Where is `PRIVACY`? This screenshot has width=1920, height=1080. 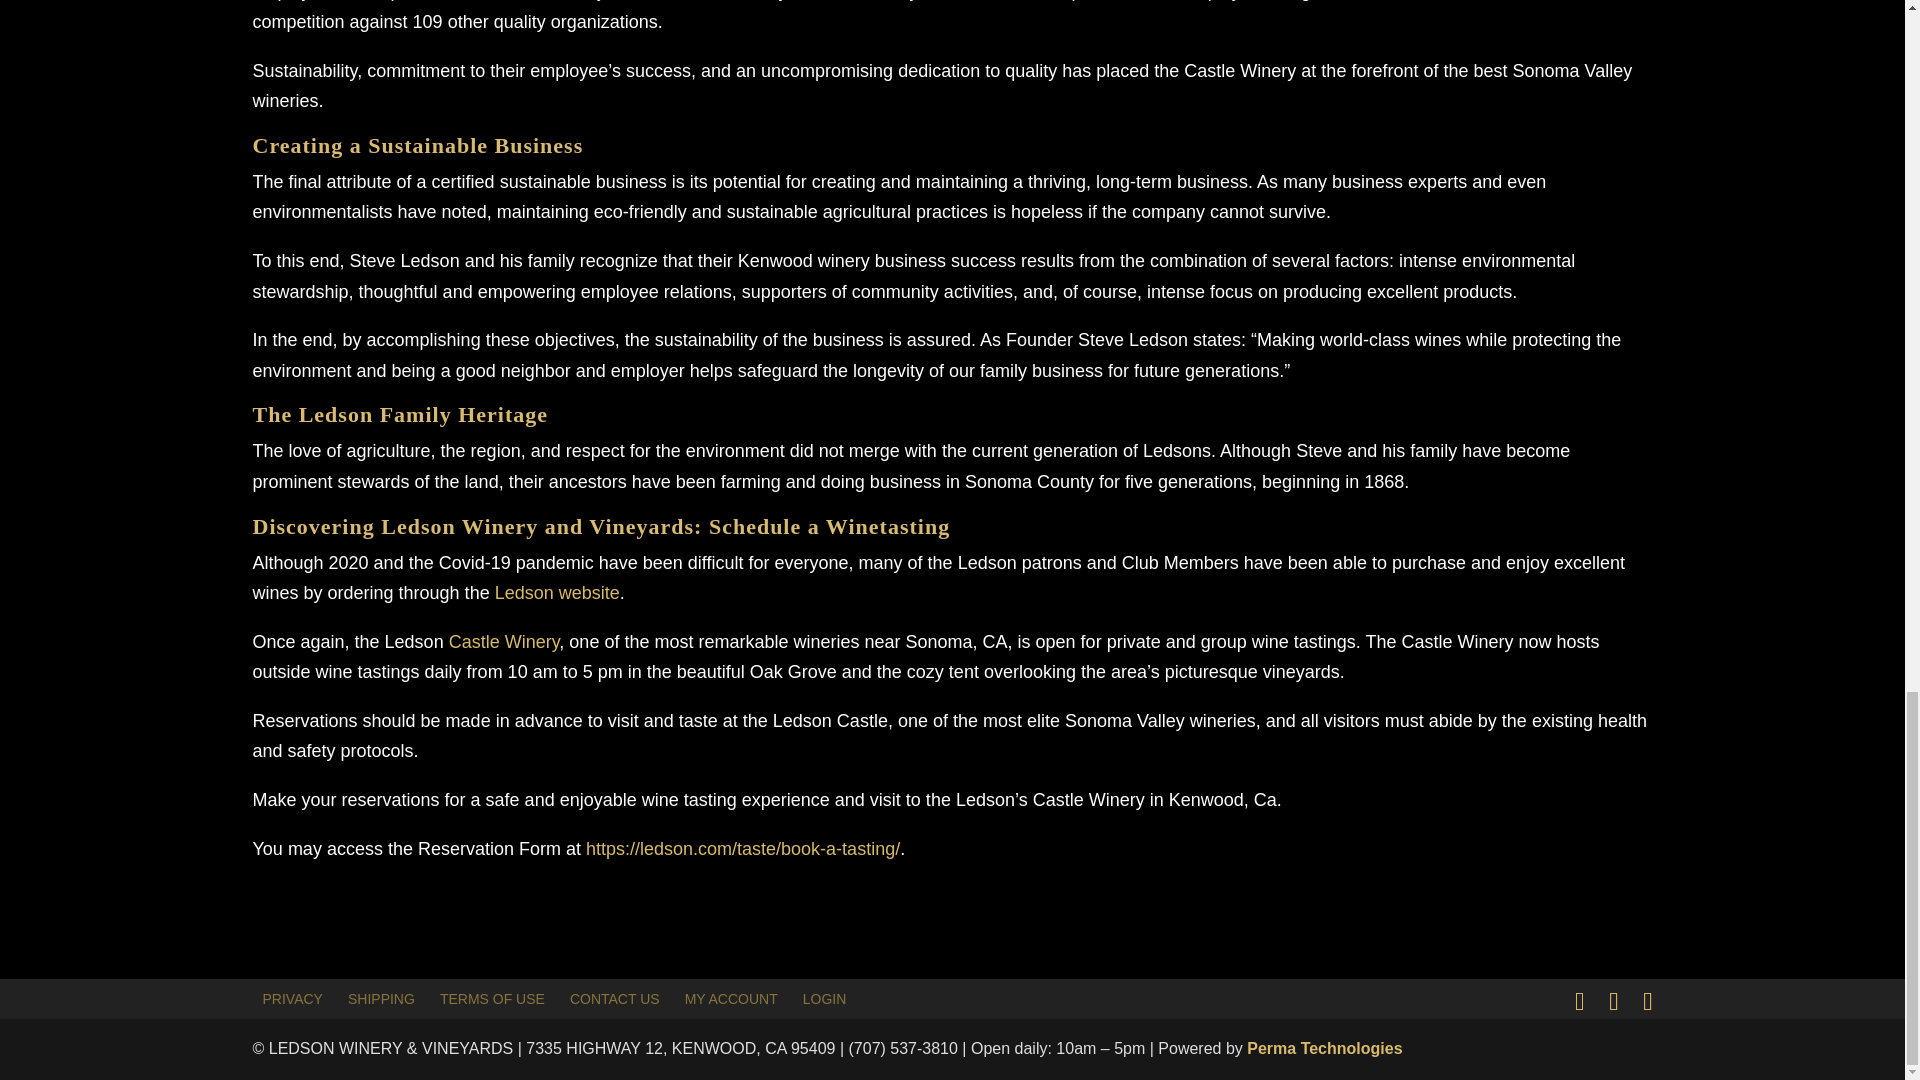 PRIVACY is located at coordinates (292, 998).